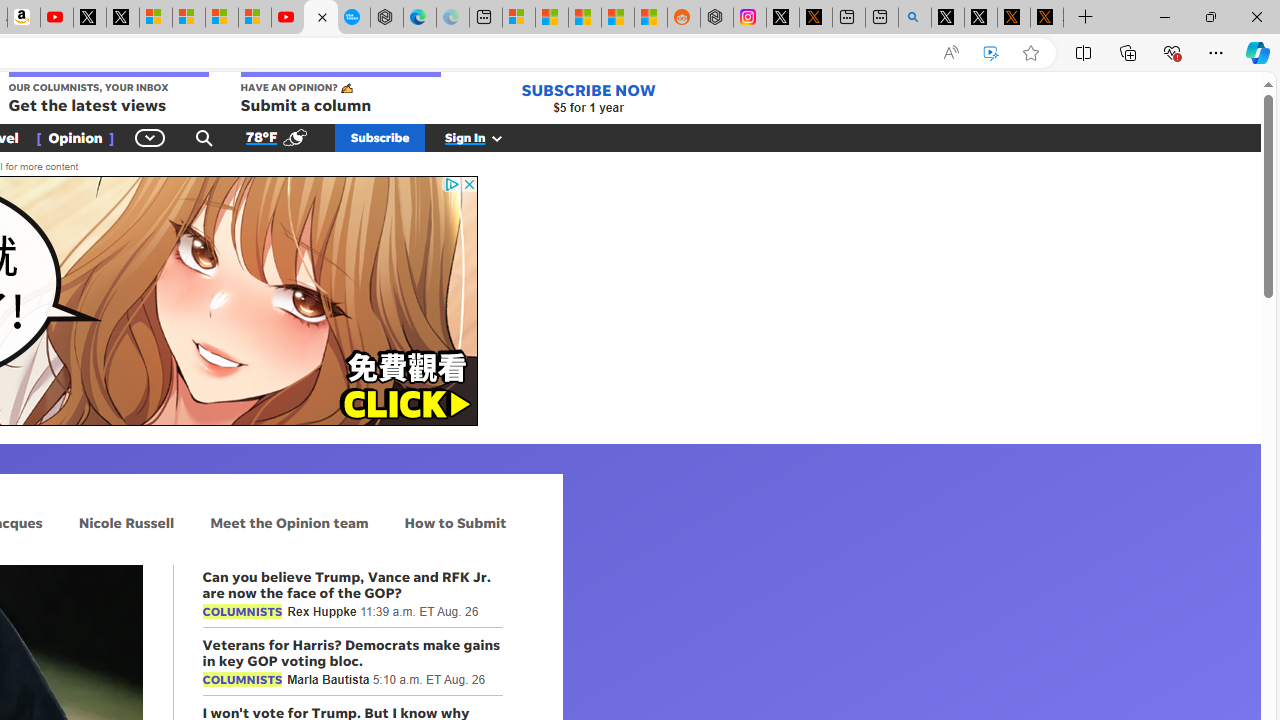 The image size is (1280, 720). I want to click on How to Submit, so click(456, 522).